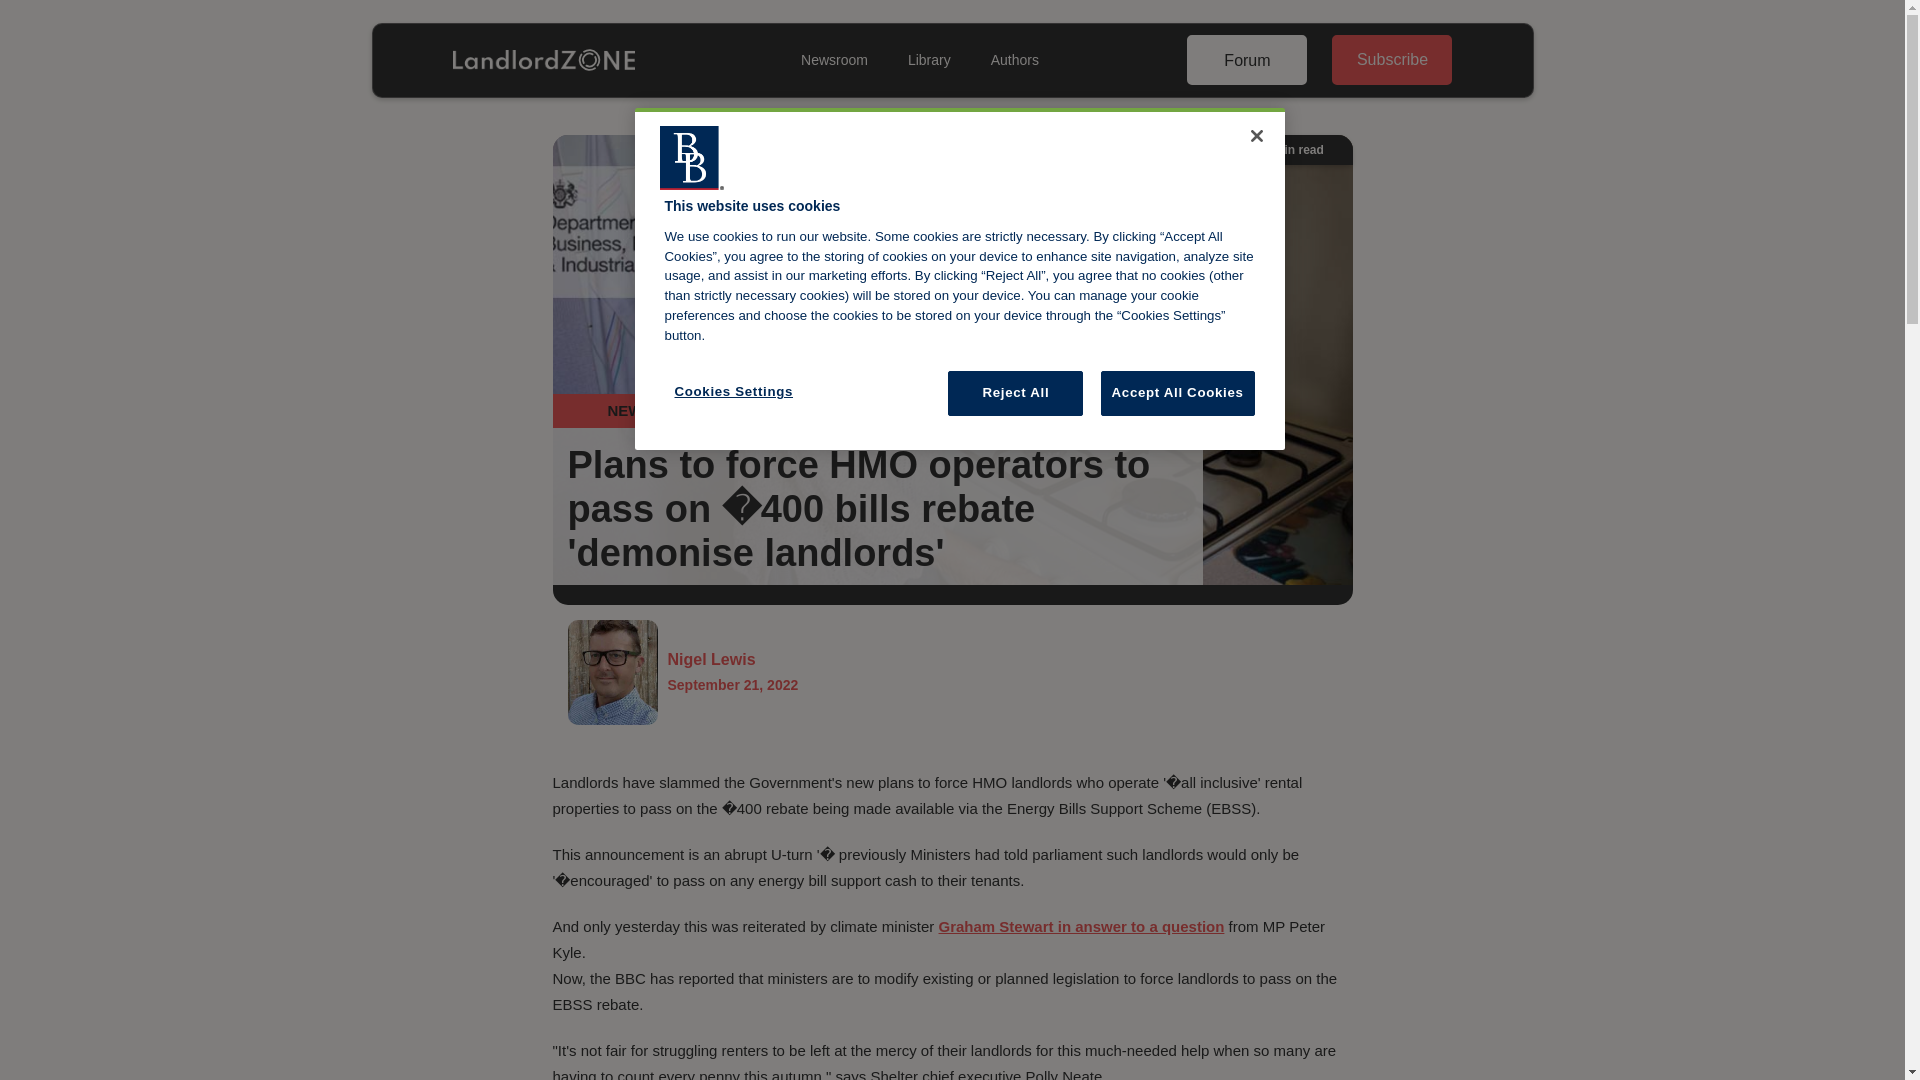  Describe the element at coordinates (1392, 60) in the screenshot. I see `Subscribe` at that location.